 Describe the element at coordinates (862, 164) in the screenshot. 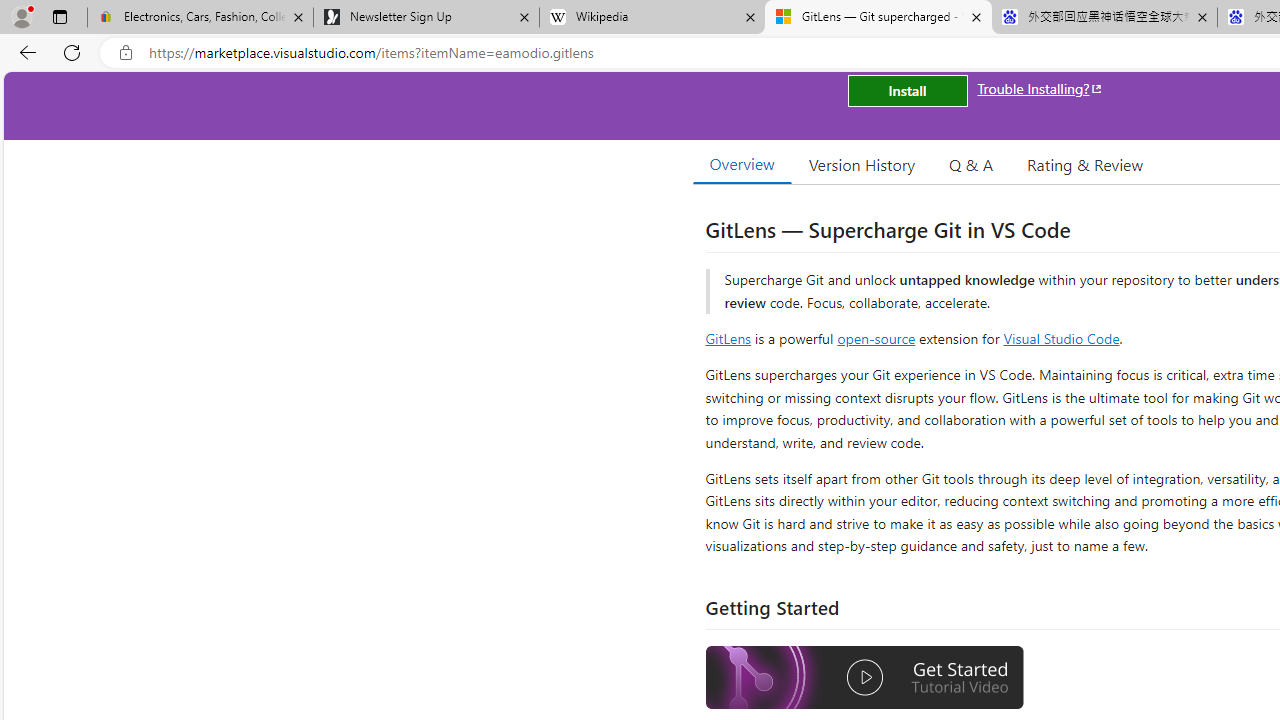

I see `Version History` at that location.